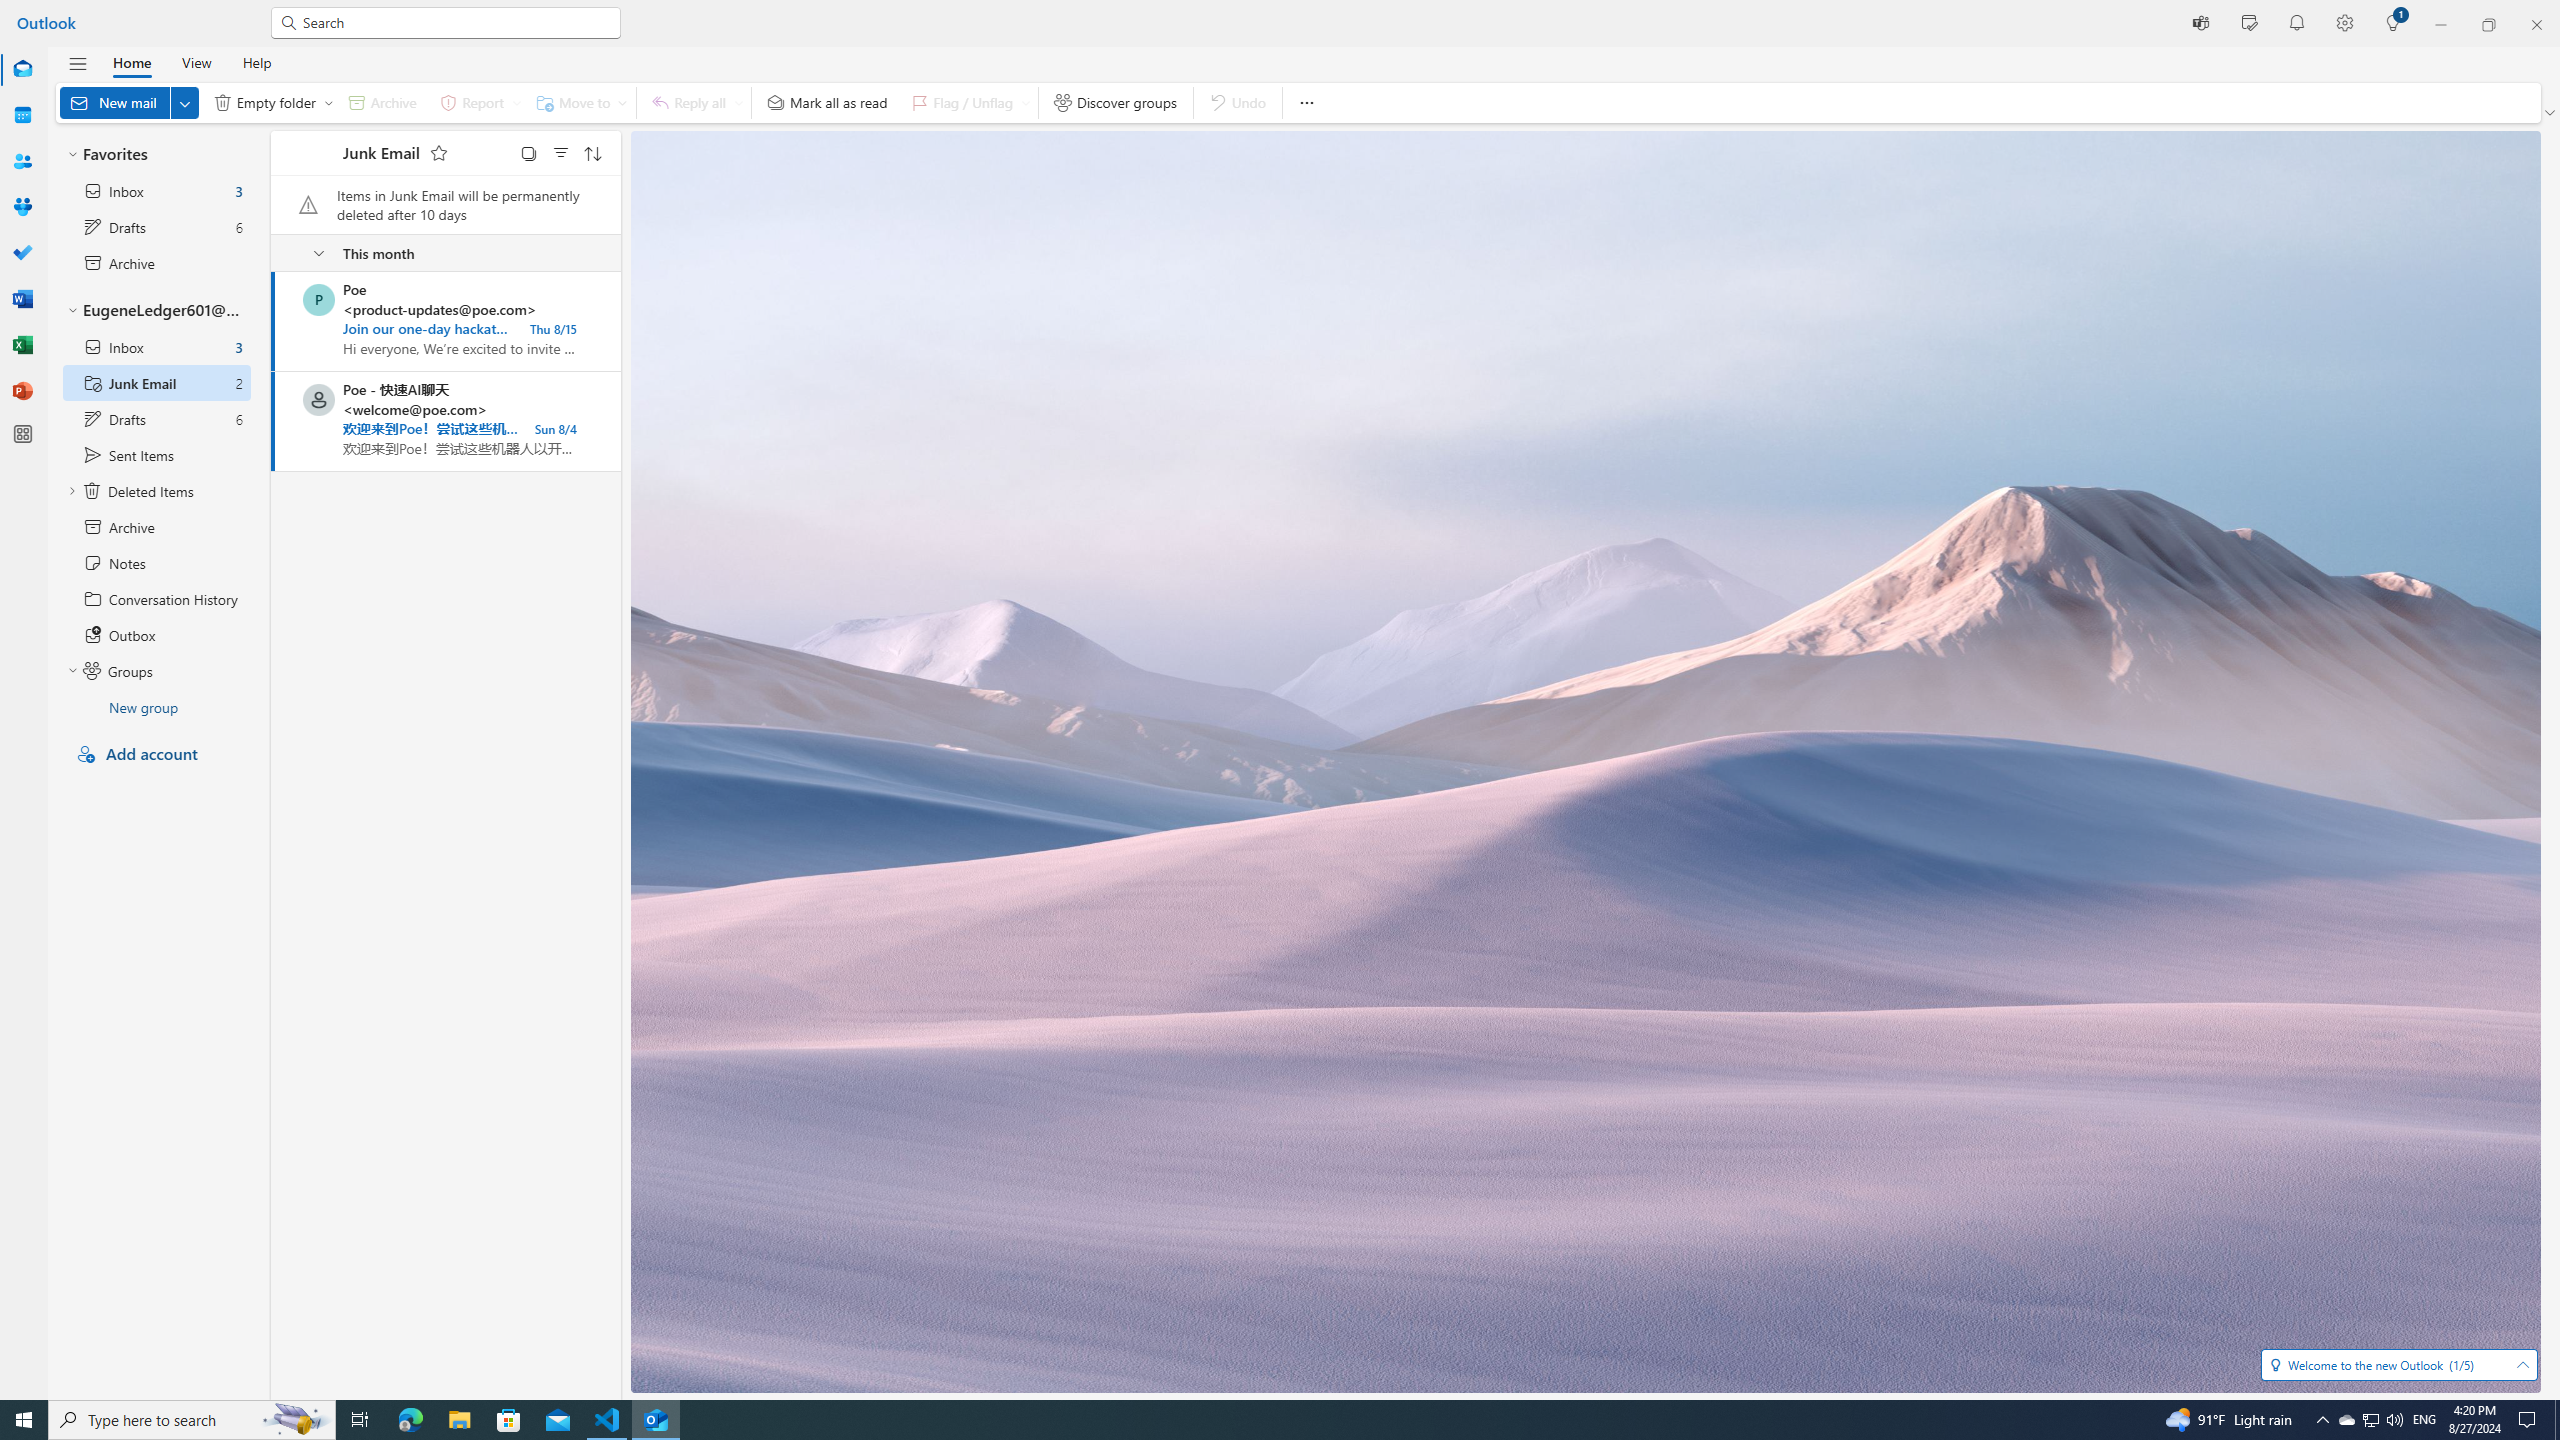  Describe the element at coordinates (157, 310) in the screenshot. I see `EugeneLedger601@outlook.com` at that location.